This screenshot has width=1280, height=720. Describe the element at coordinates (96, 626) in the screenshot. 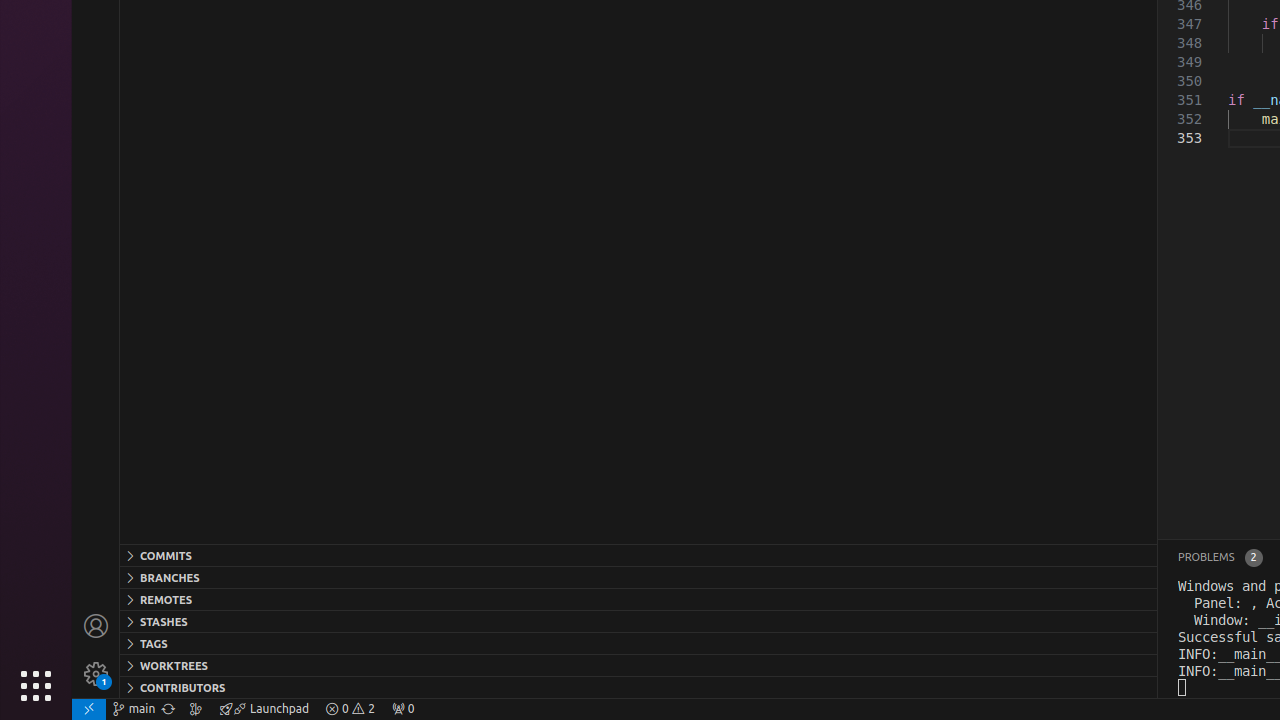

I see `Accounts` at that location.